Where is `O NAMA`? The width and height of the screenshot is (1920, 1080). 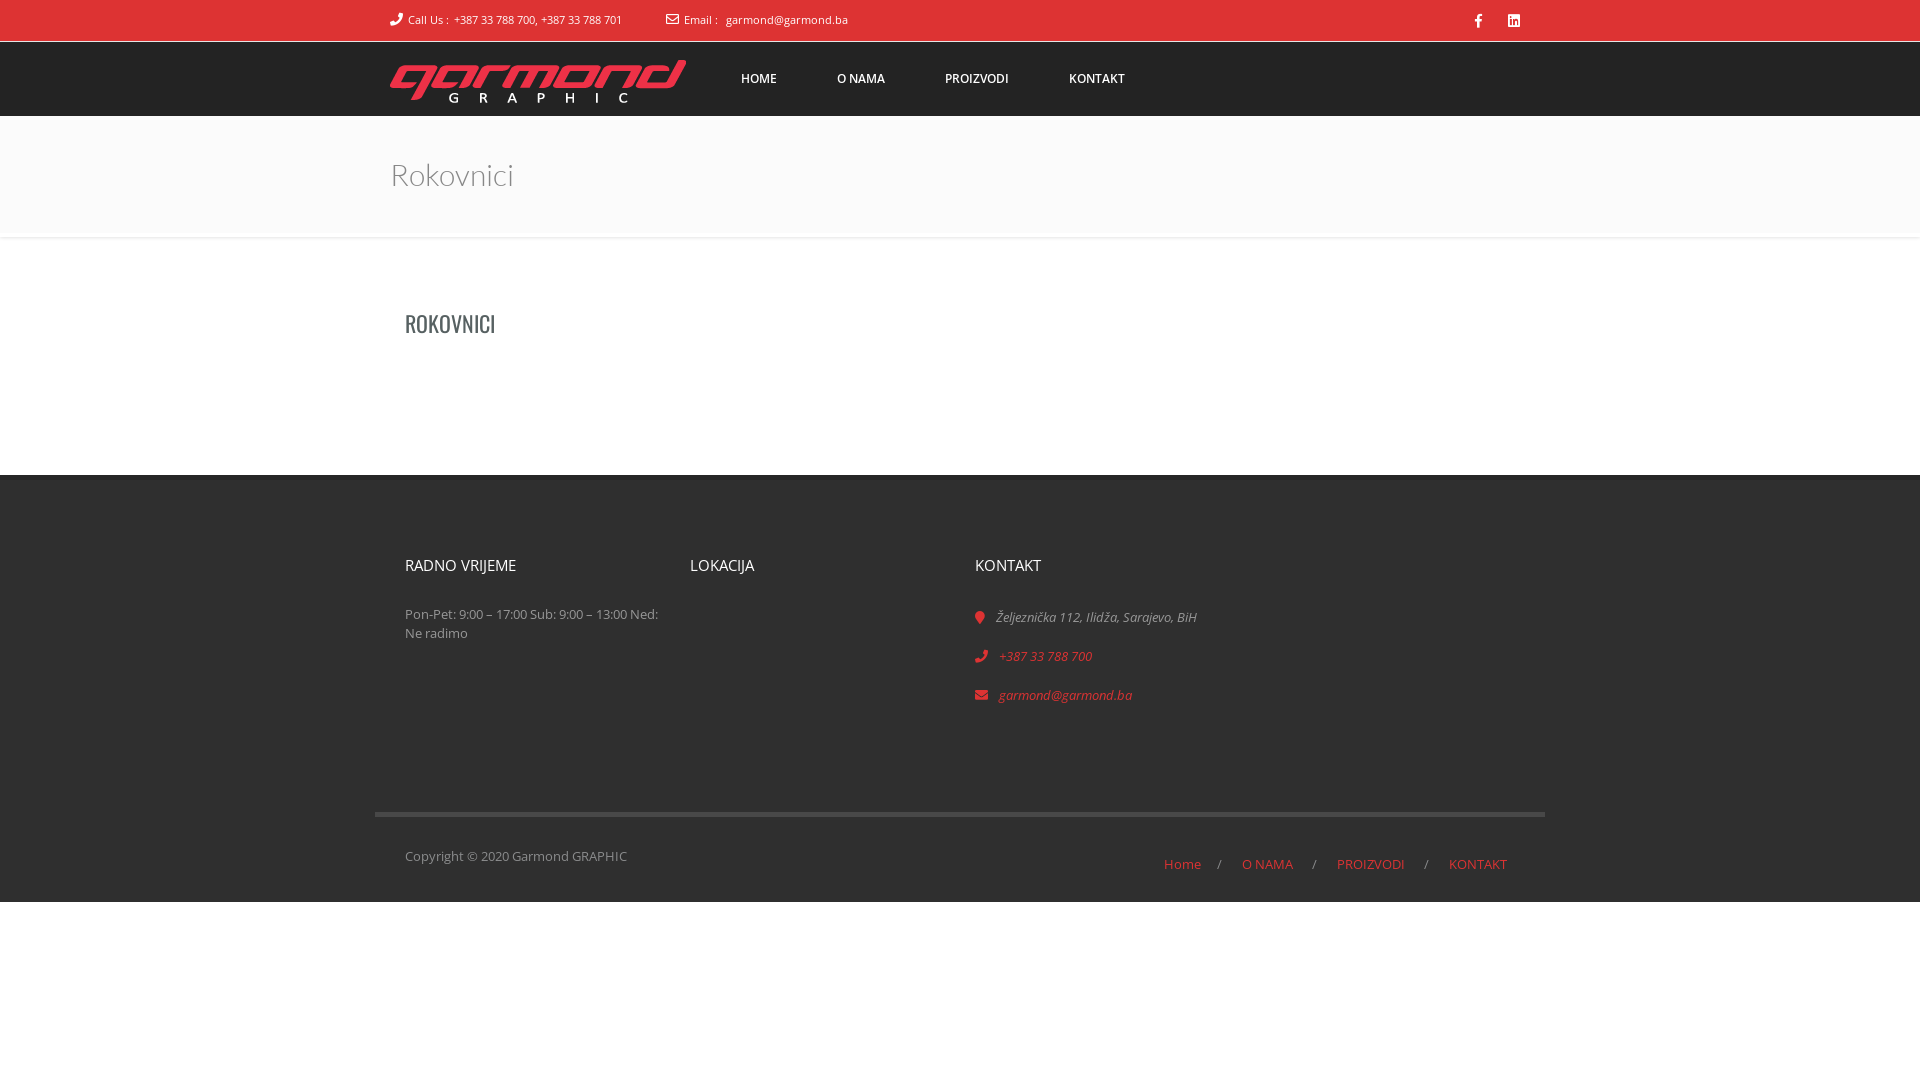 O NAMA is located at coordinates (1268, 863).